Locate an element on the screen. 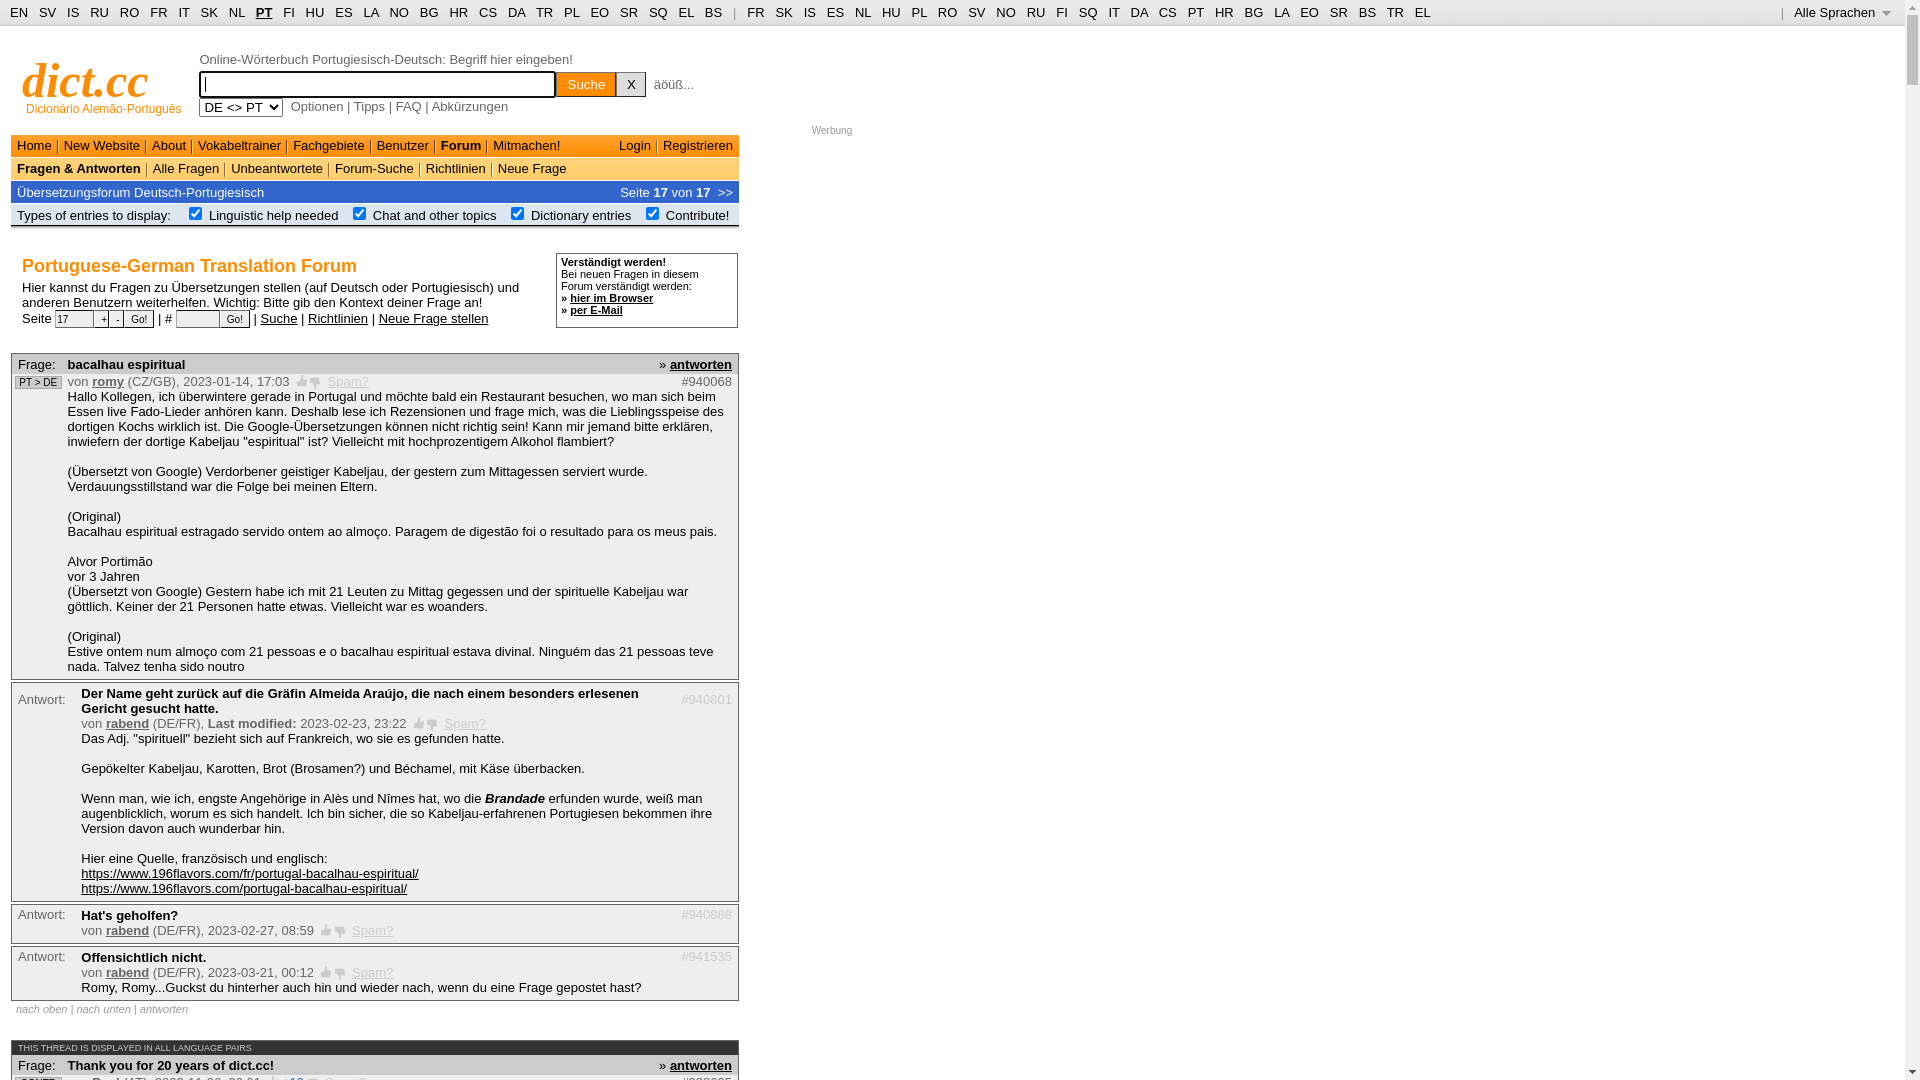 The width and height of the screenshot is (1920, 1080). Go! is located at coordinates (235, 319).